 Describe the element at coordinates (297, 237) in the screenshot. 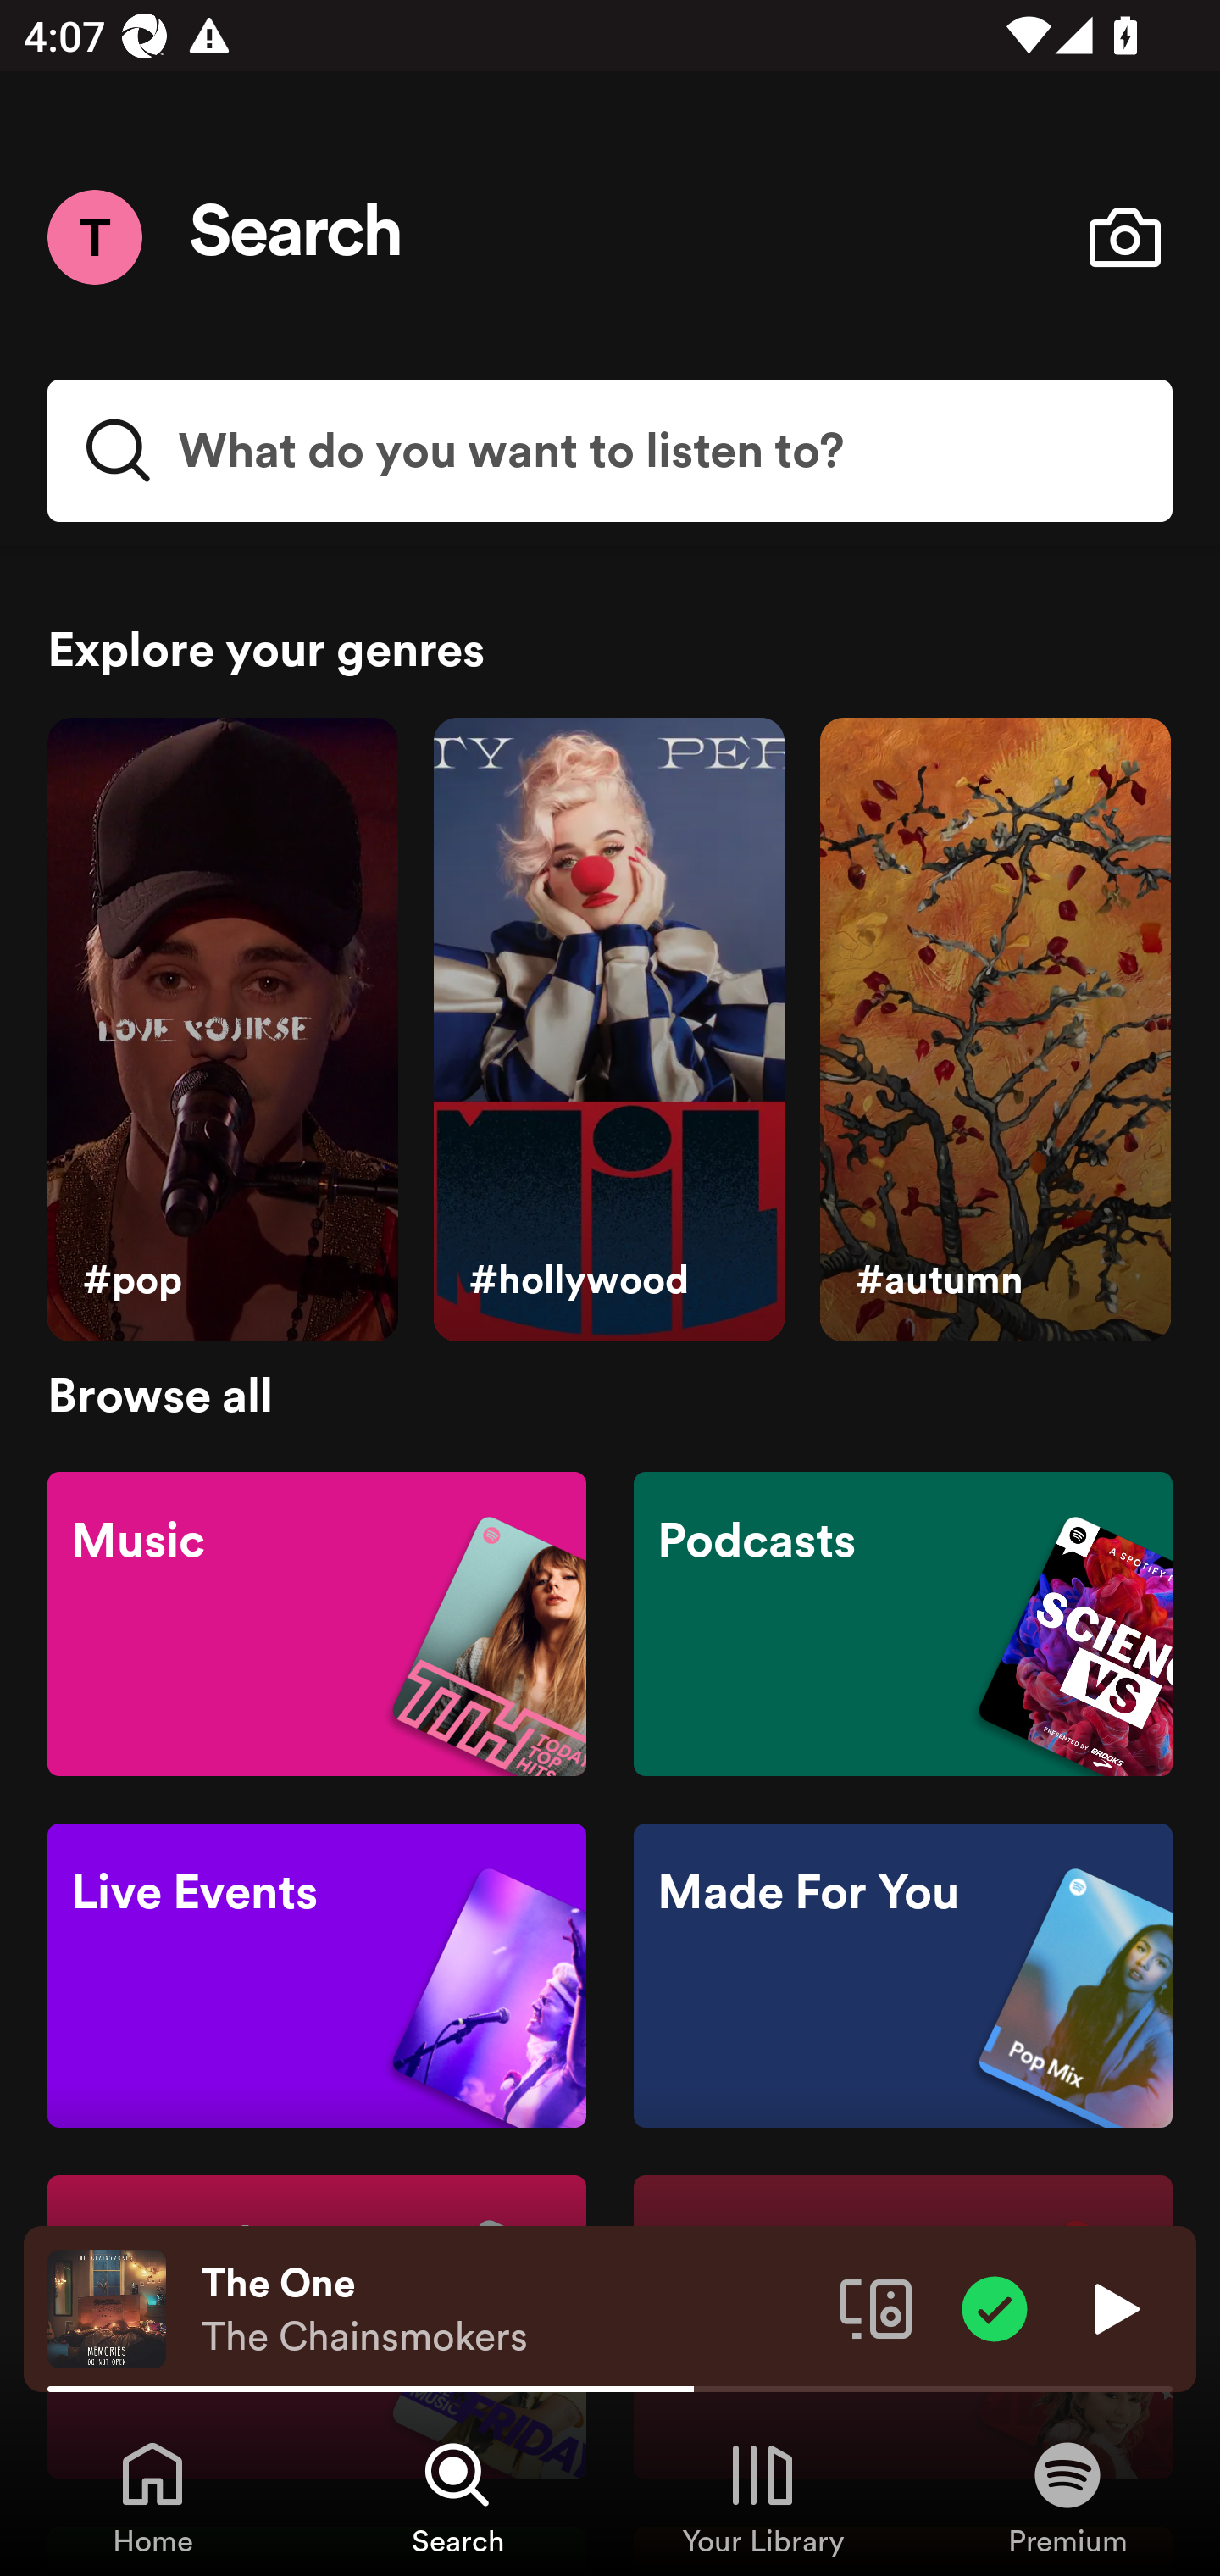

I see `Search` at that location.